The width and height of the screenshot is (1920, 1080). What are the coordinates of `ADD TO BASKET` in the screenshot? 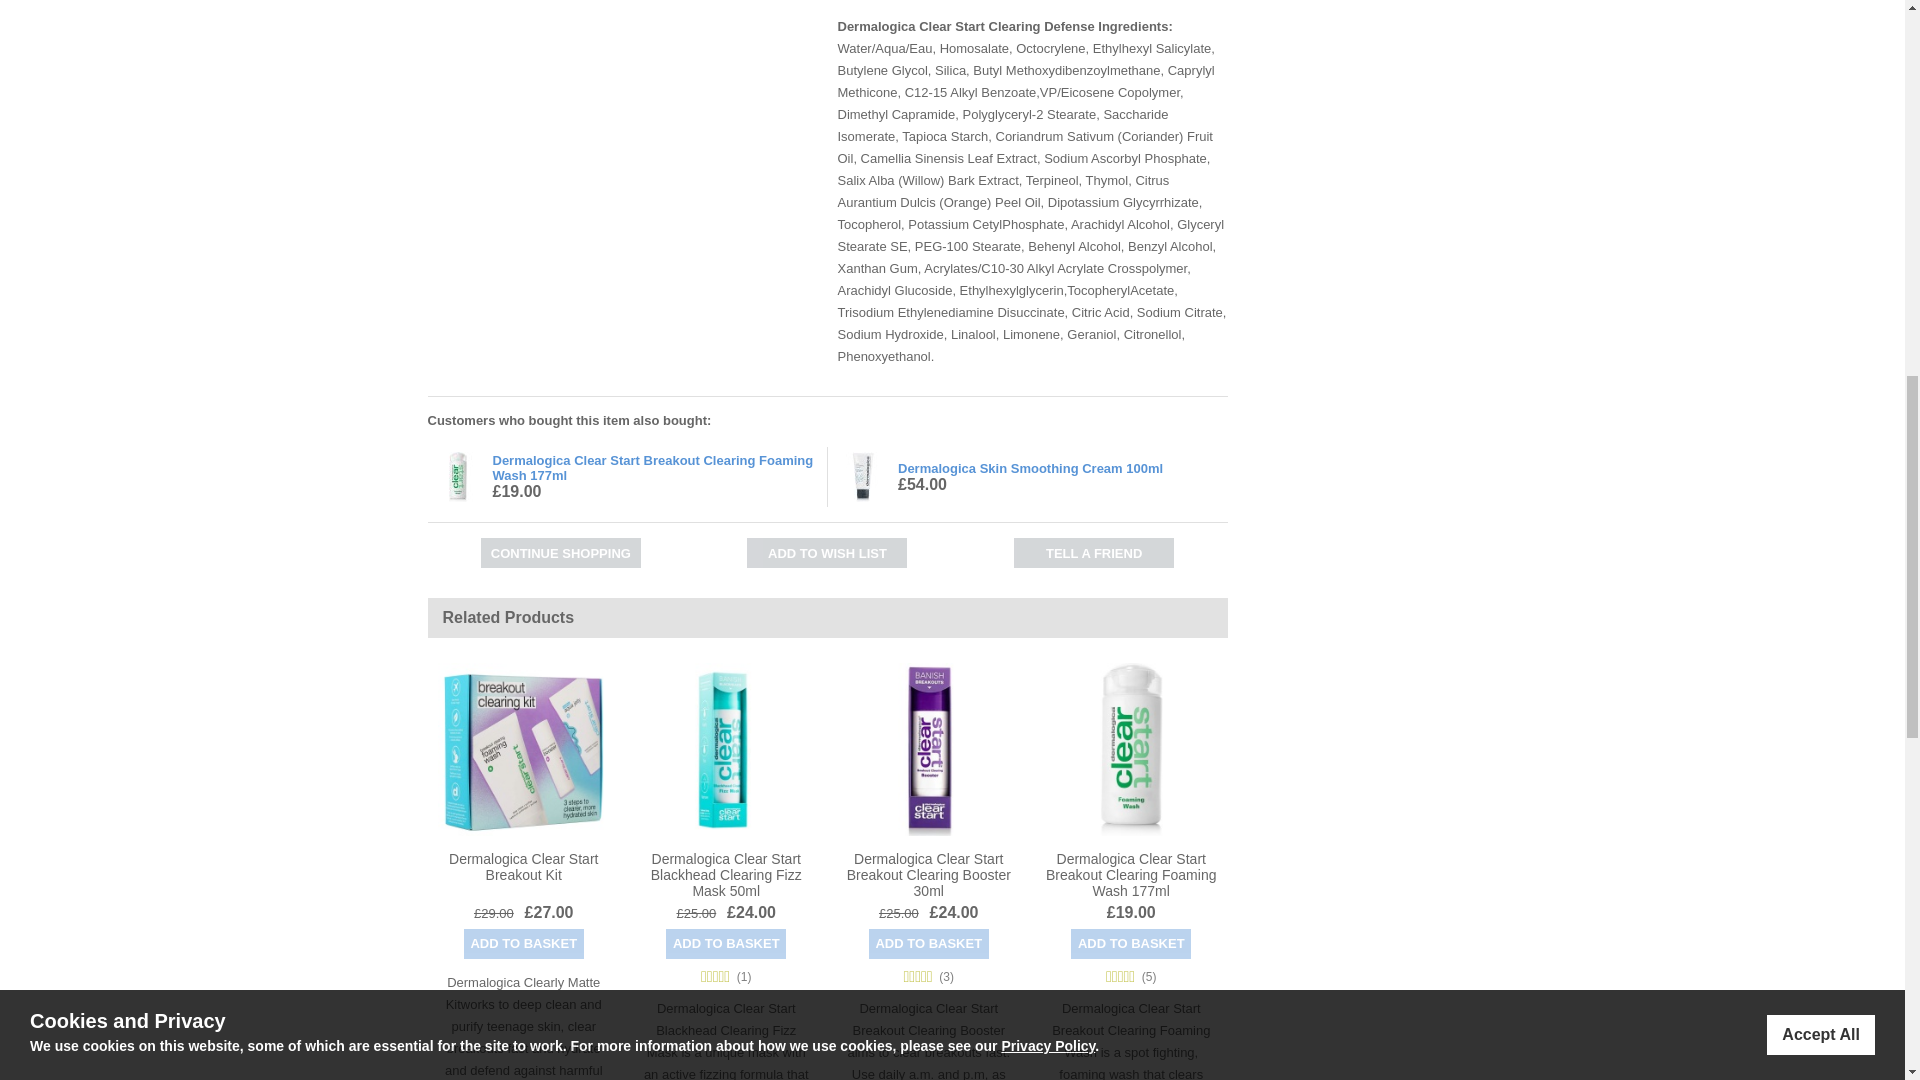 It's located at (1130, 942).